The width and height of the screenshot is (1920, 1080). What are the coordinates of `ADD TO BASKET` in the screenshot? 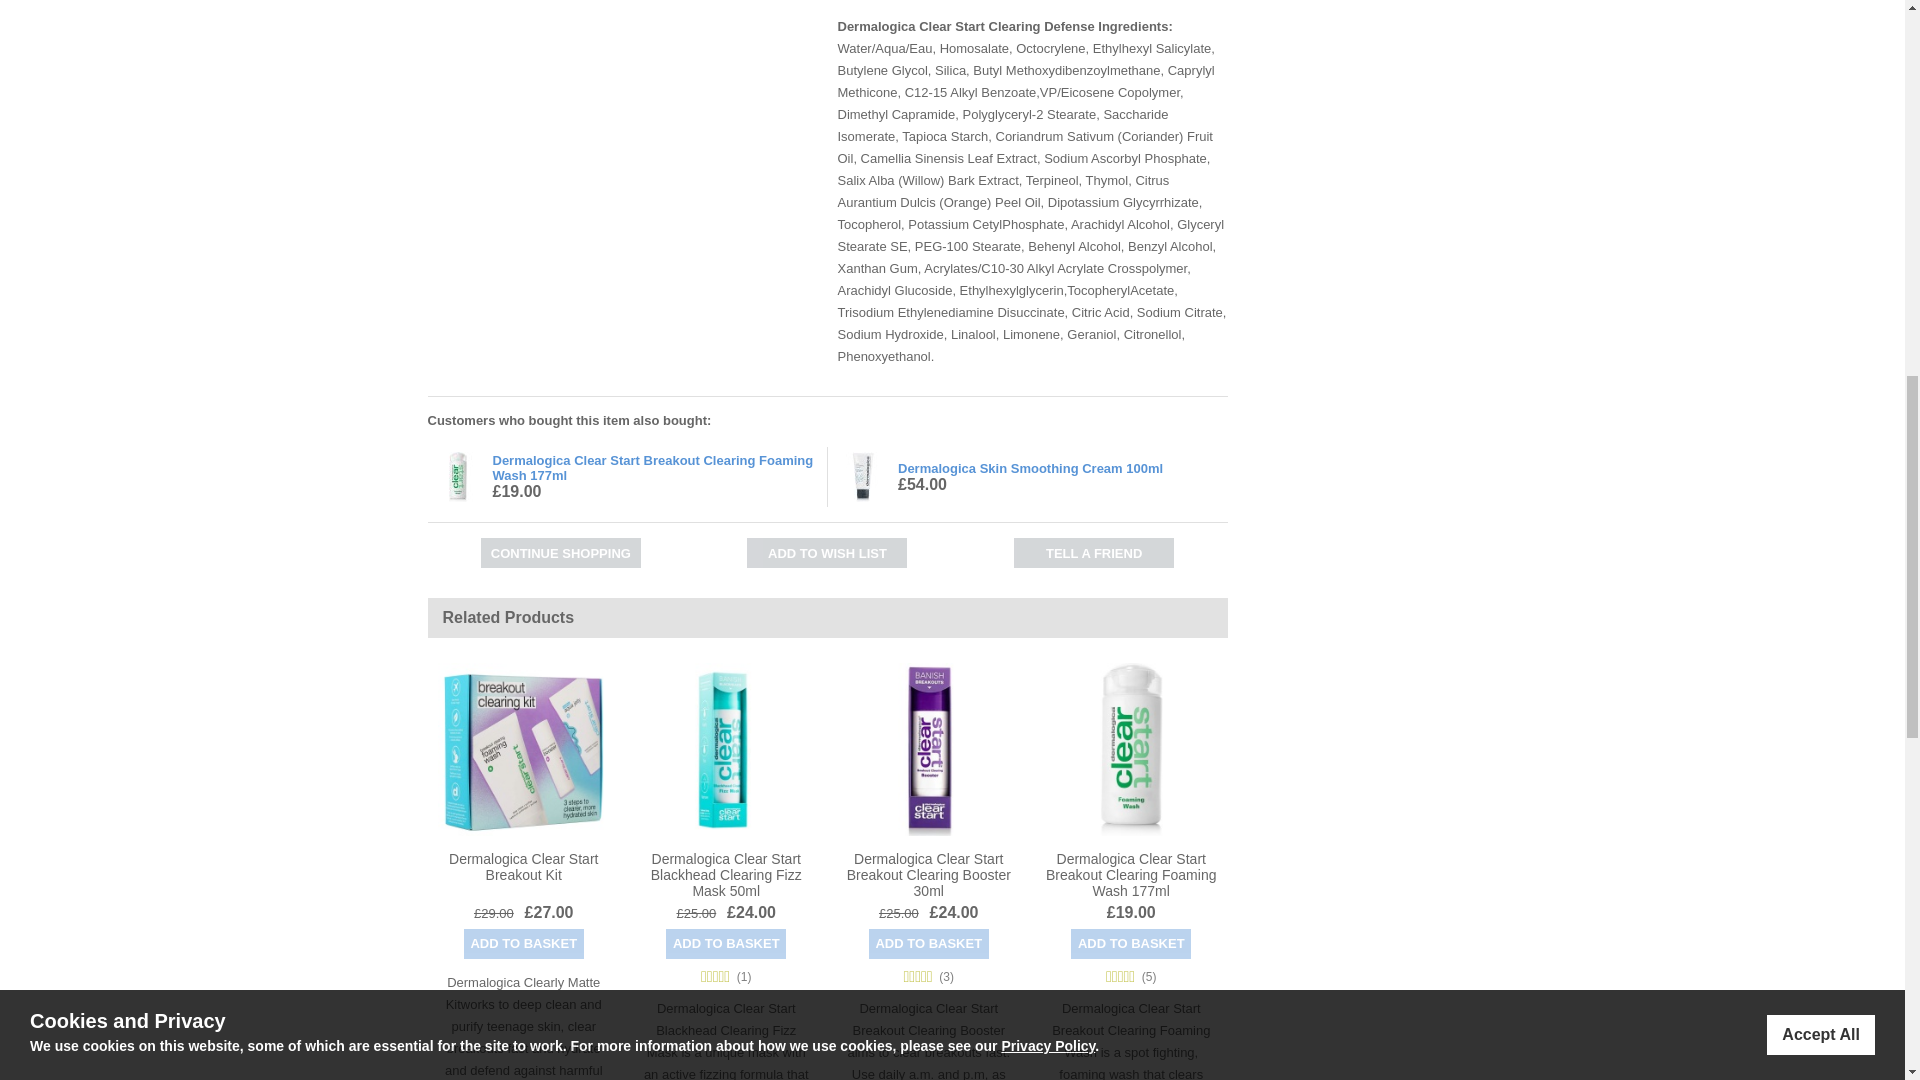 It's located at (1130, 942).